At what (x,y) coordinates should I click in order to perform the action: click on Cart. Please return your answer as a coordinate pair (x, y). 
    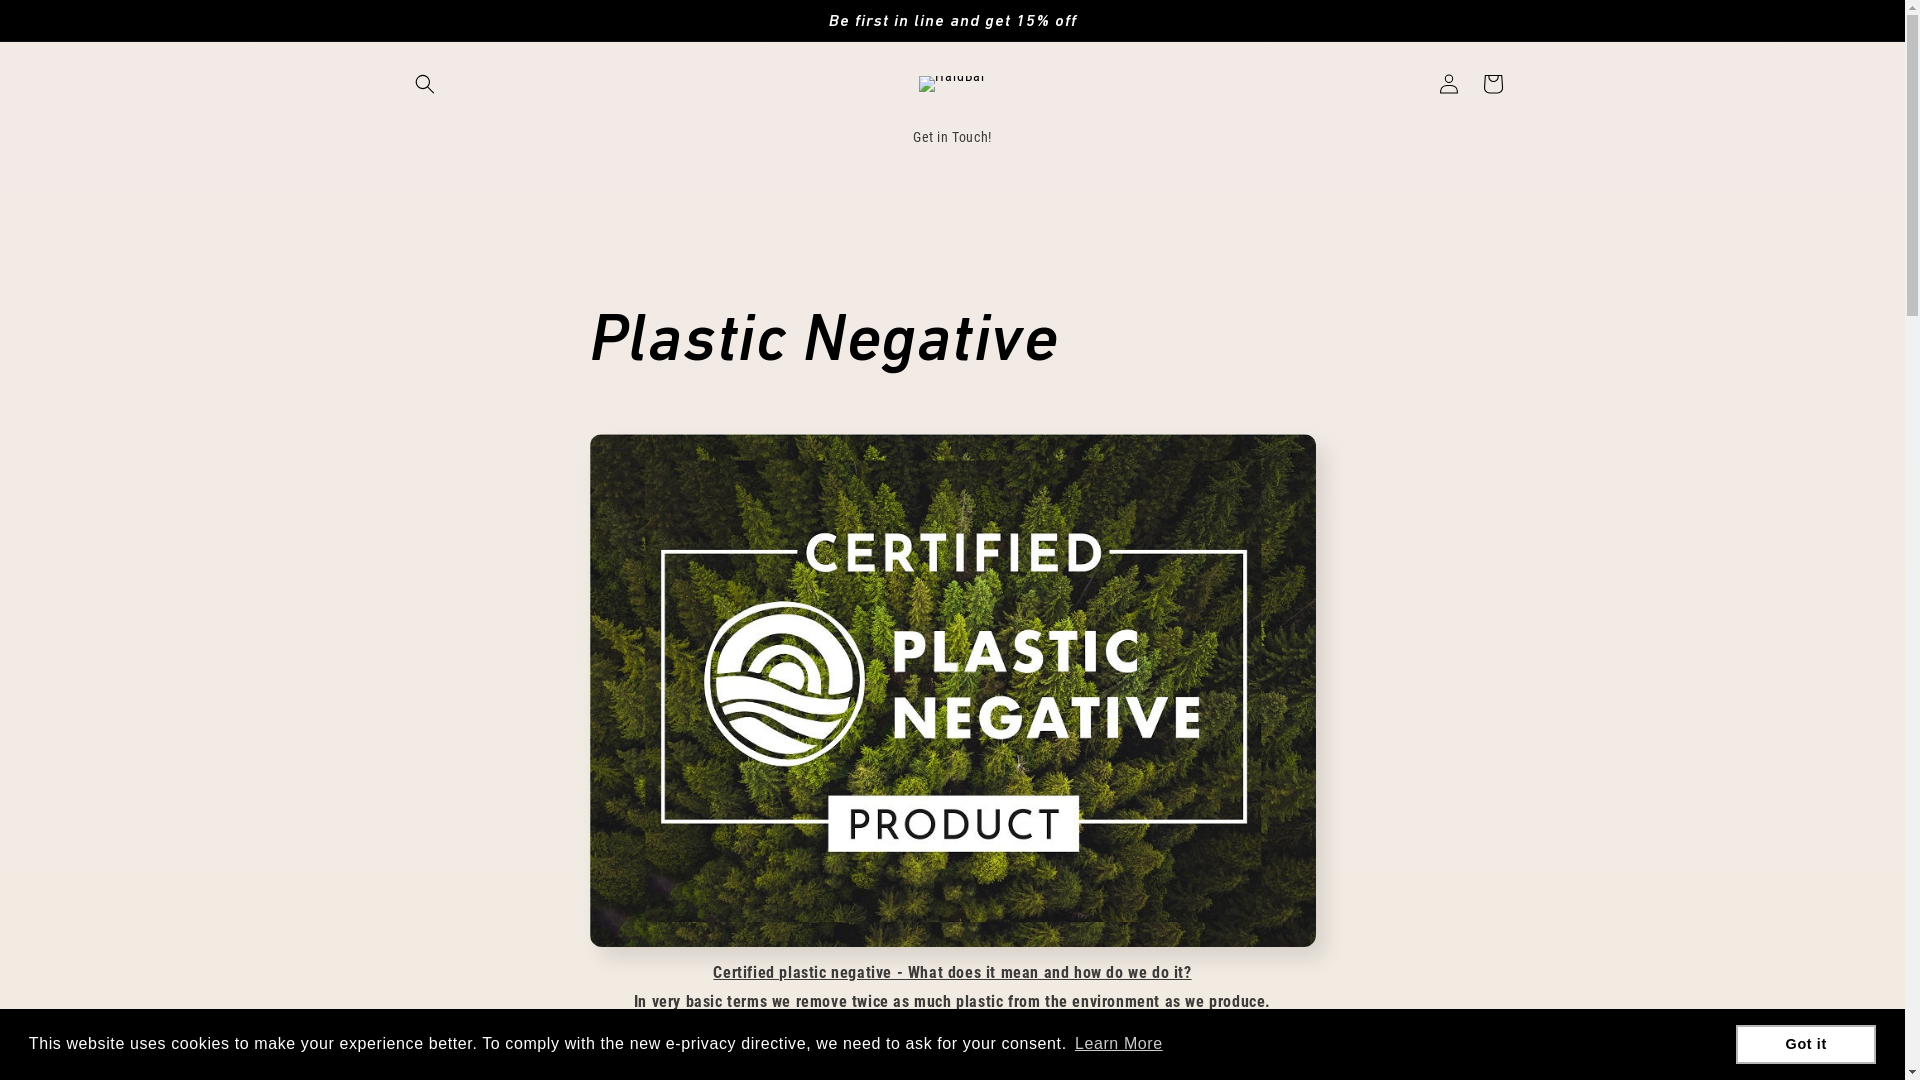
    Looking at the image, I should click on (1492, 84).